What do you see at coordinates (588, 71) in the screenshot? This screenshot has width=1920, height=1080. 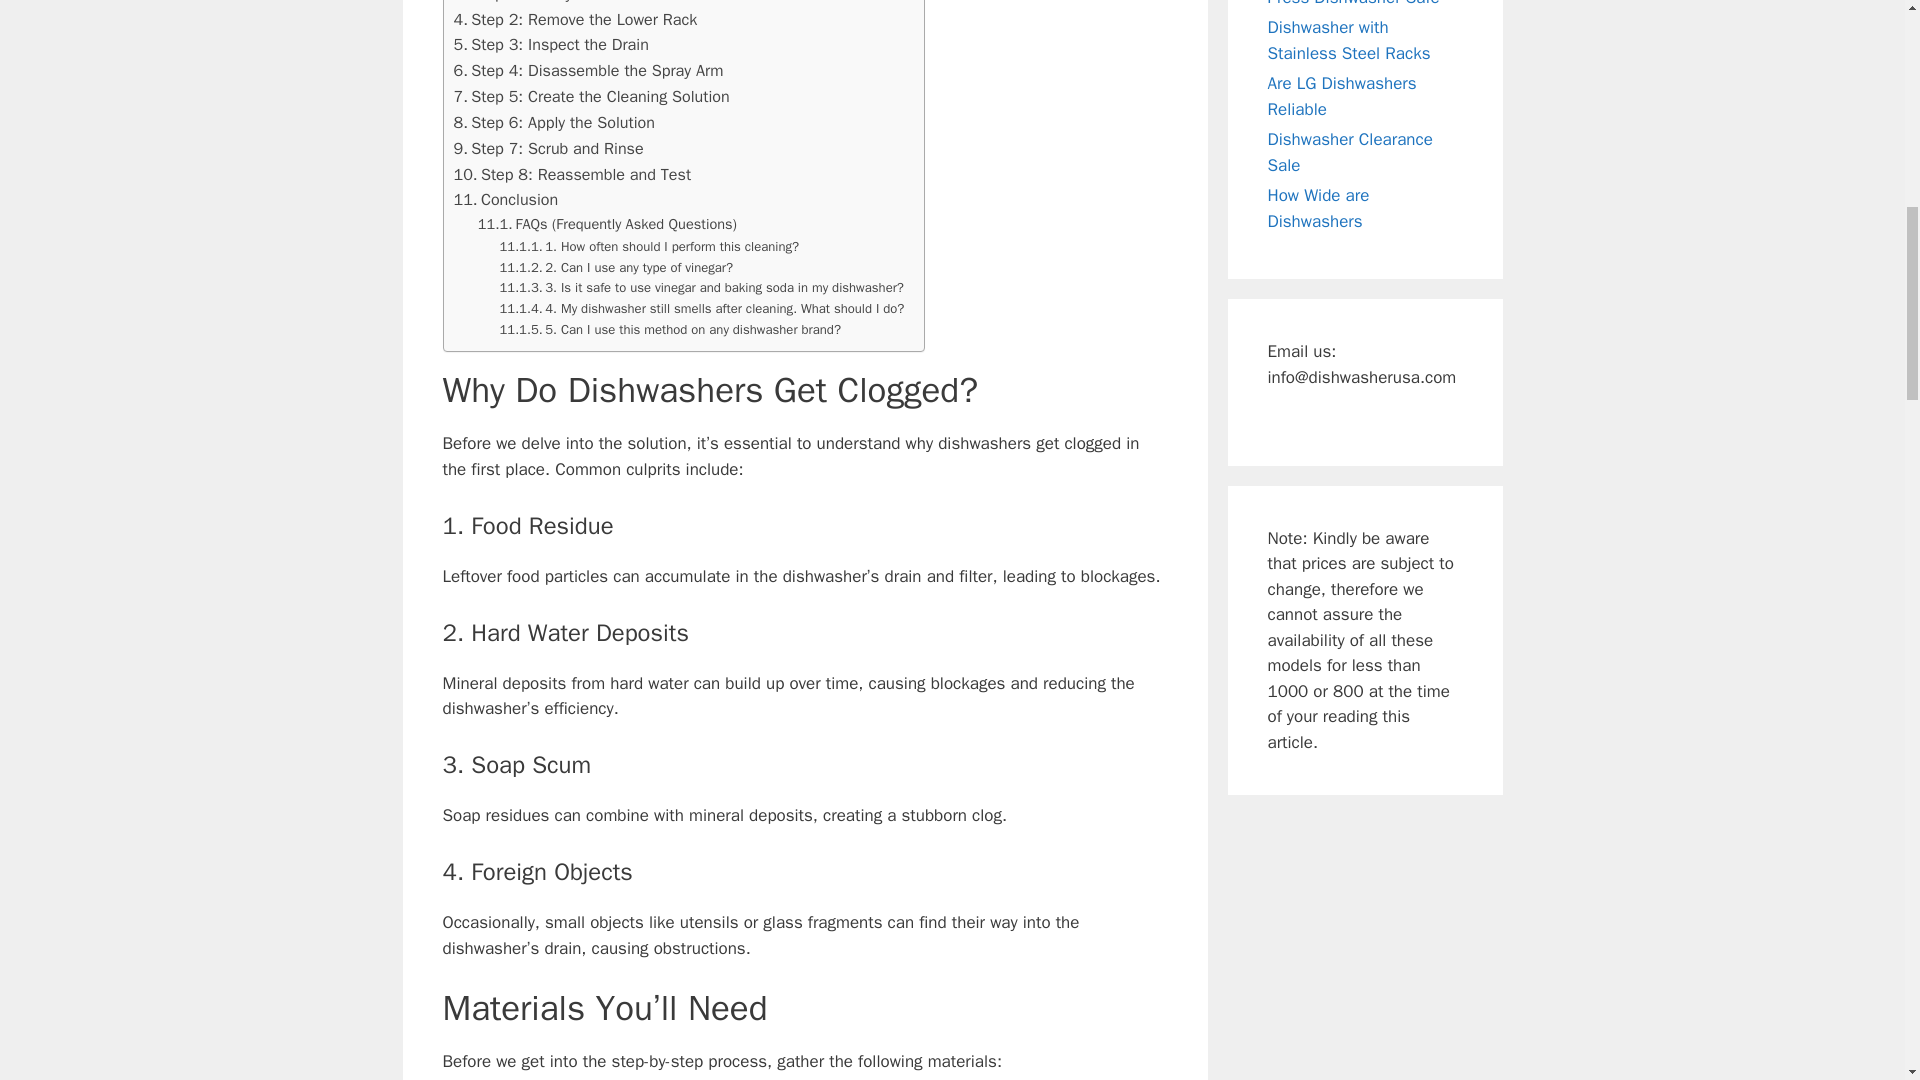 I see `Step 4: Disassemble the Spray Arm` at bounding box center [588, 71].